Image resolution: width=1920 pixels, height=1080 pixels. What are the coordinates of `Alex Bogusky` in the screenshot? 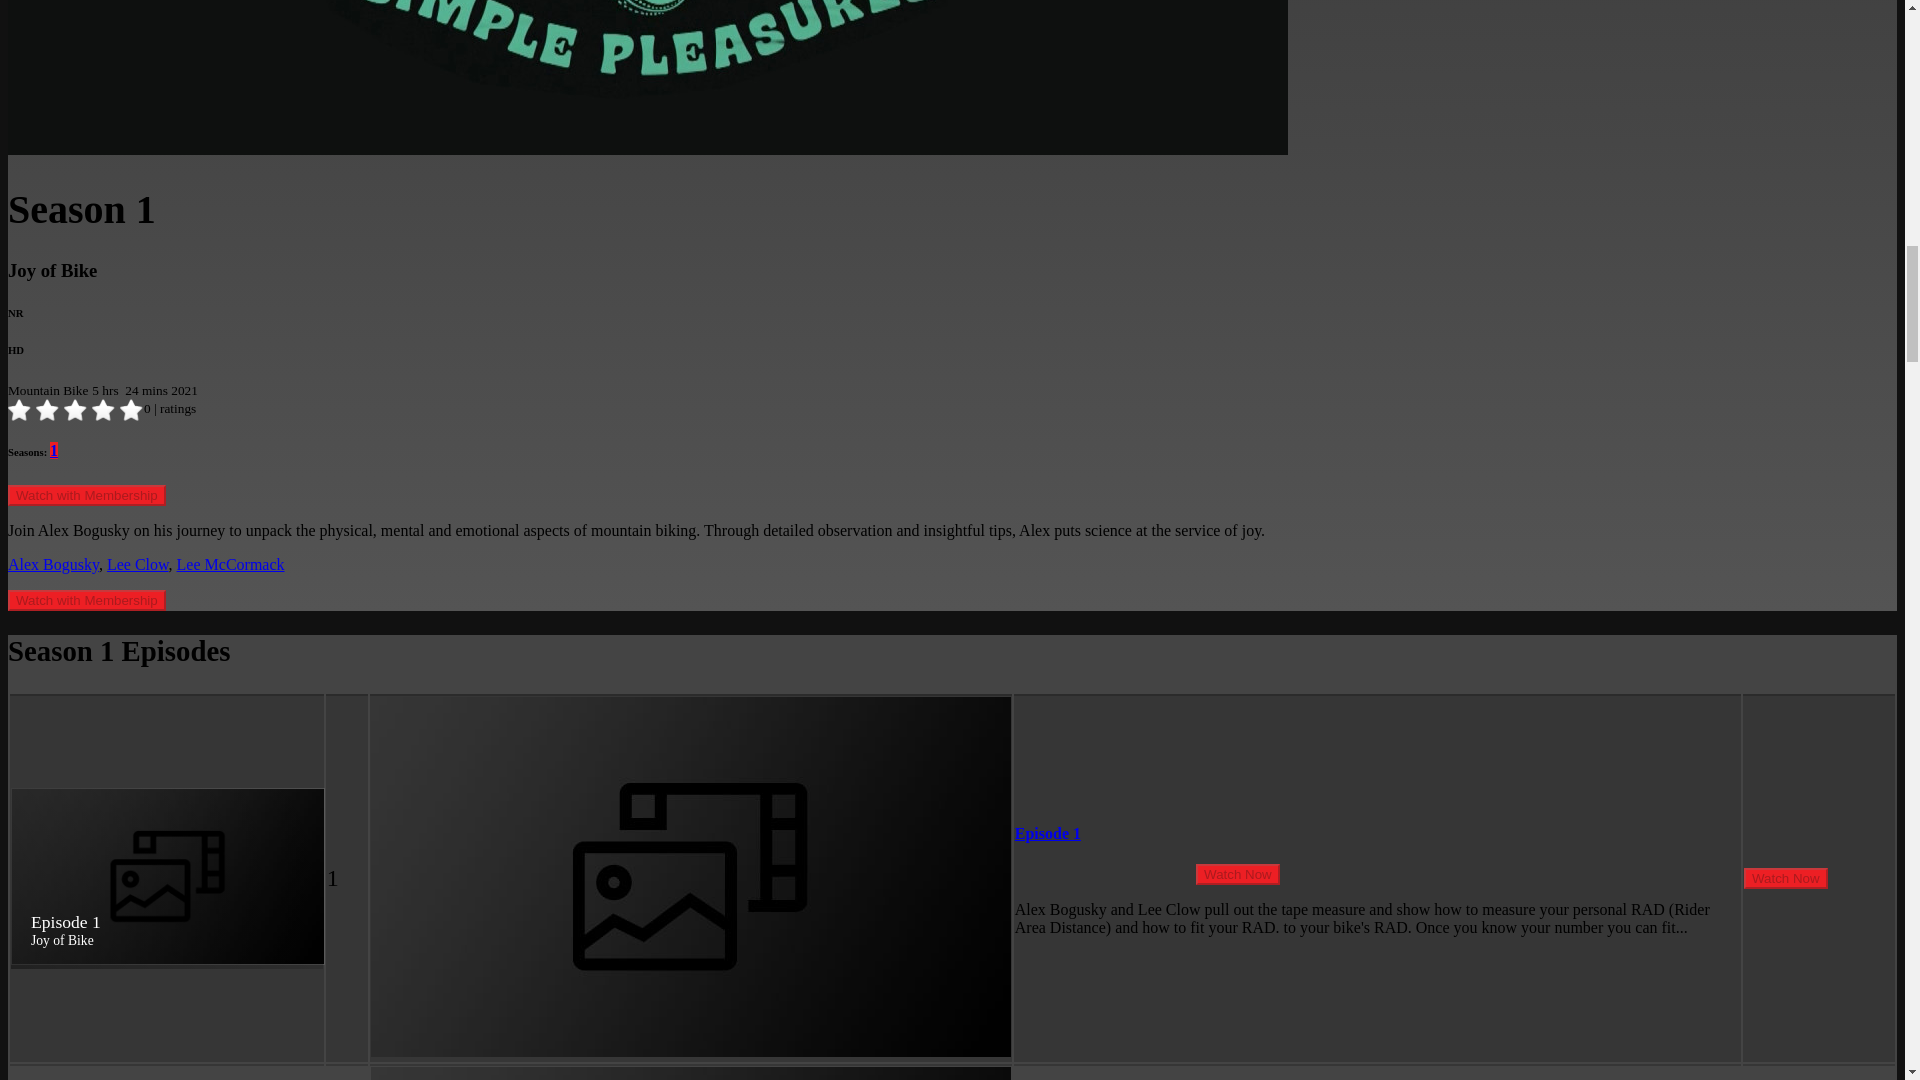 It's located at (53, 564).